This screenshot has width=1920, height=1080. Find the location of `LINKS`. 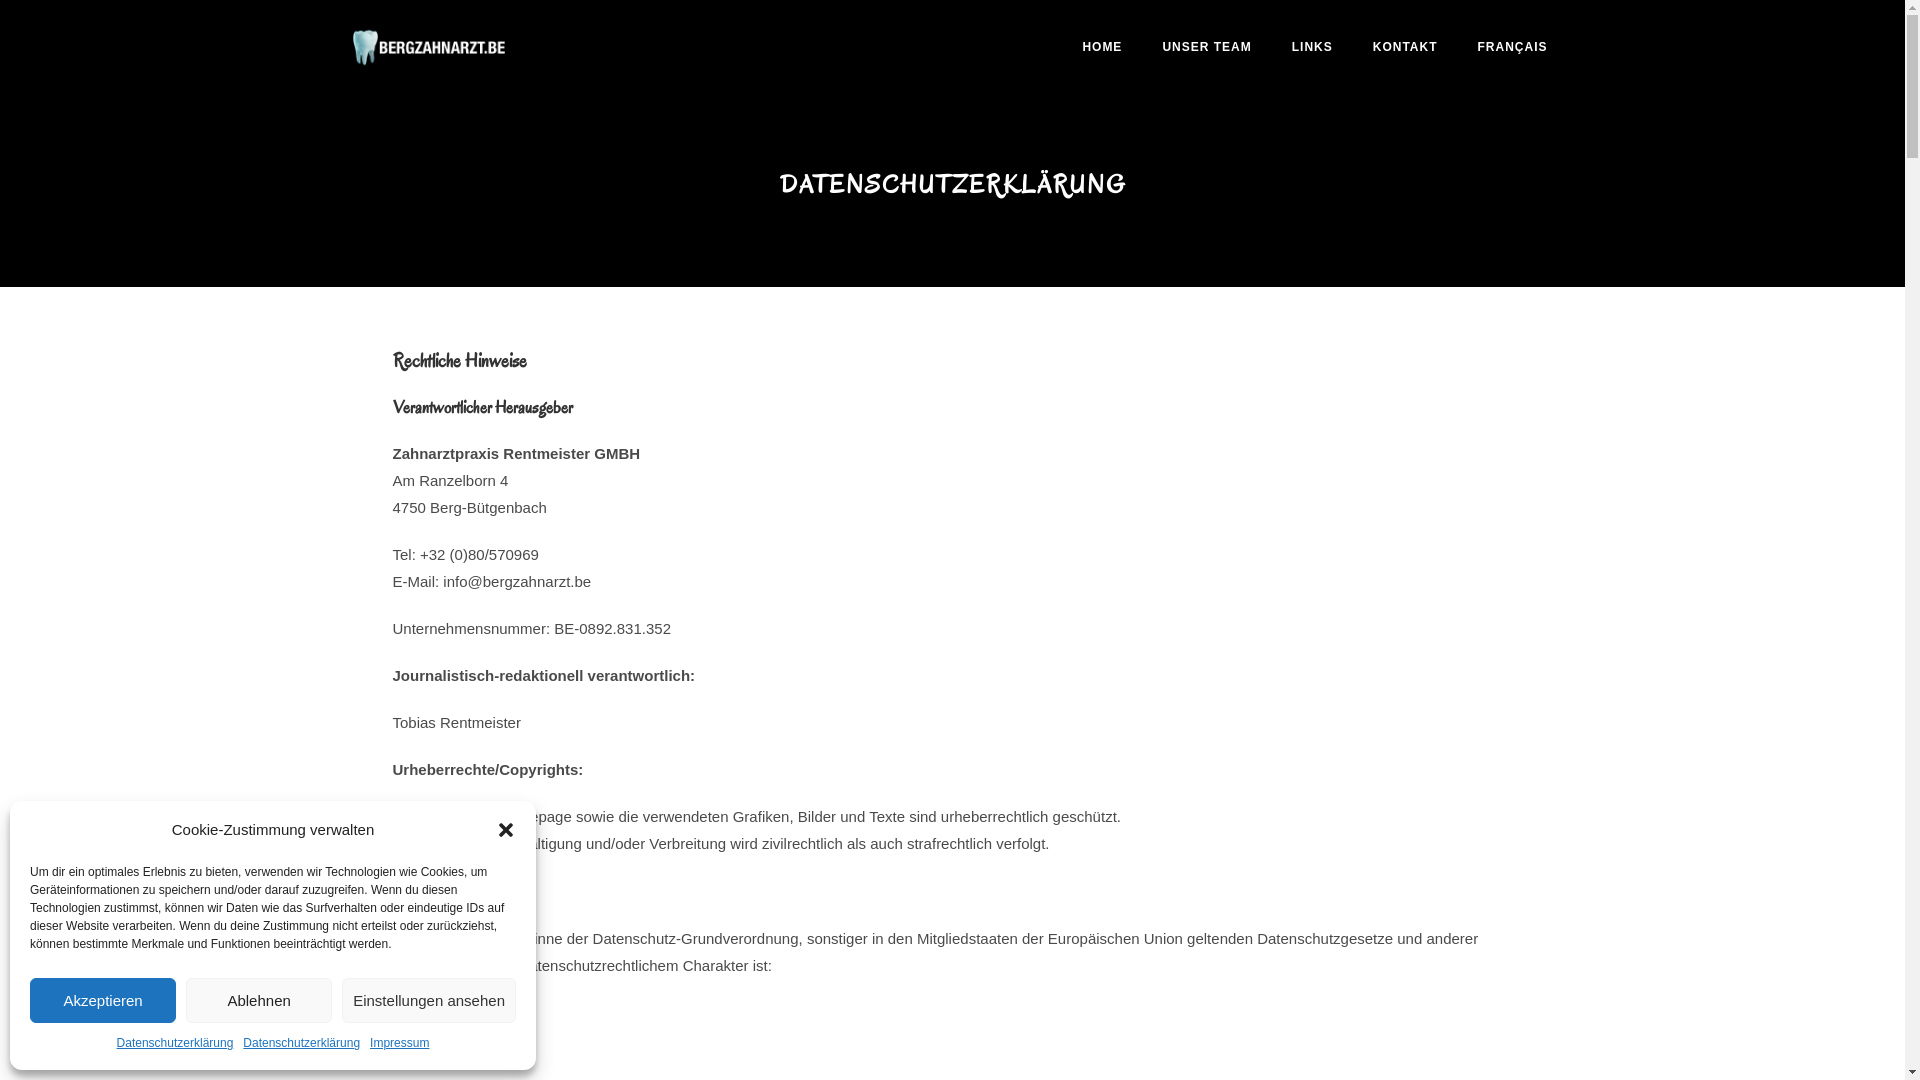

LINKS is located at coordinates (1312, 47).